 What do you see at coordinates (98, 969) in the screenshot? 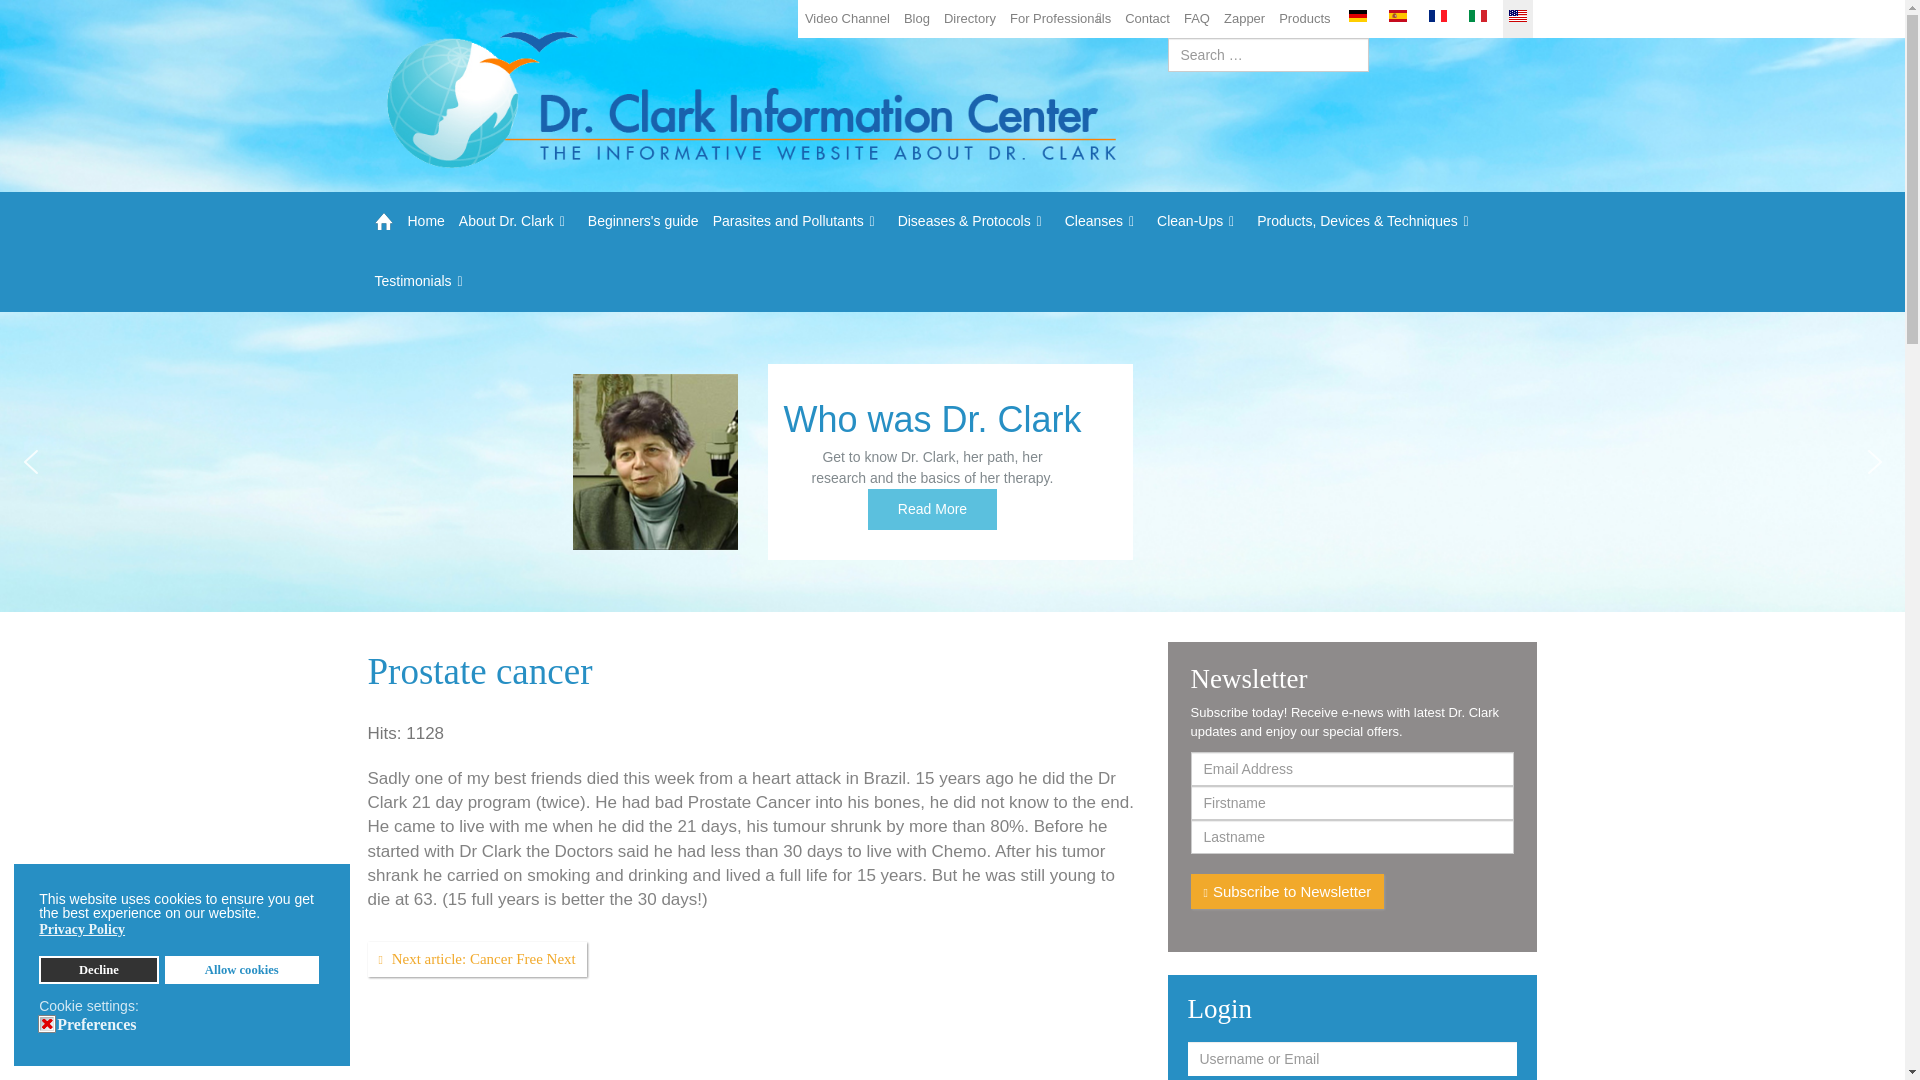
I see `Decline` at bounding box center [98, 969].